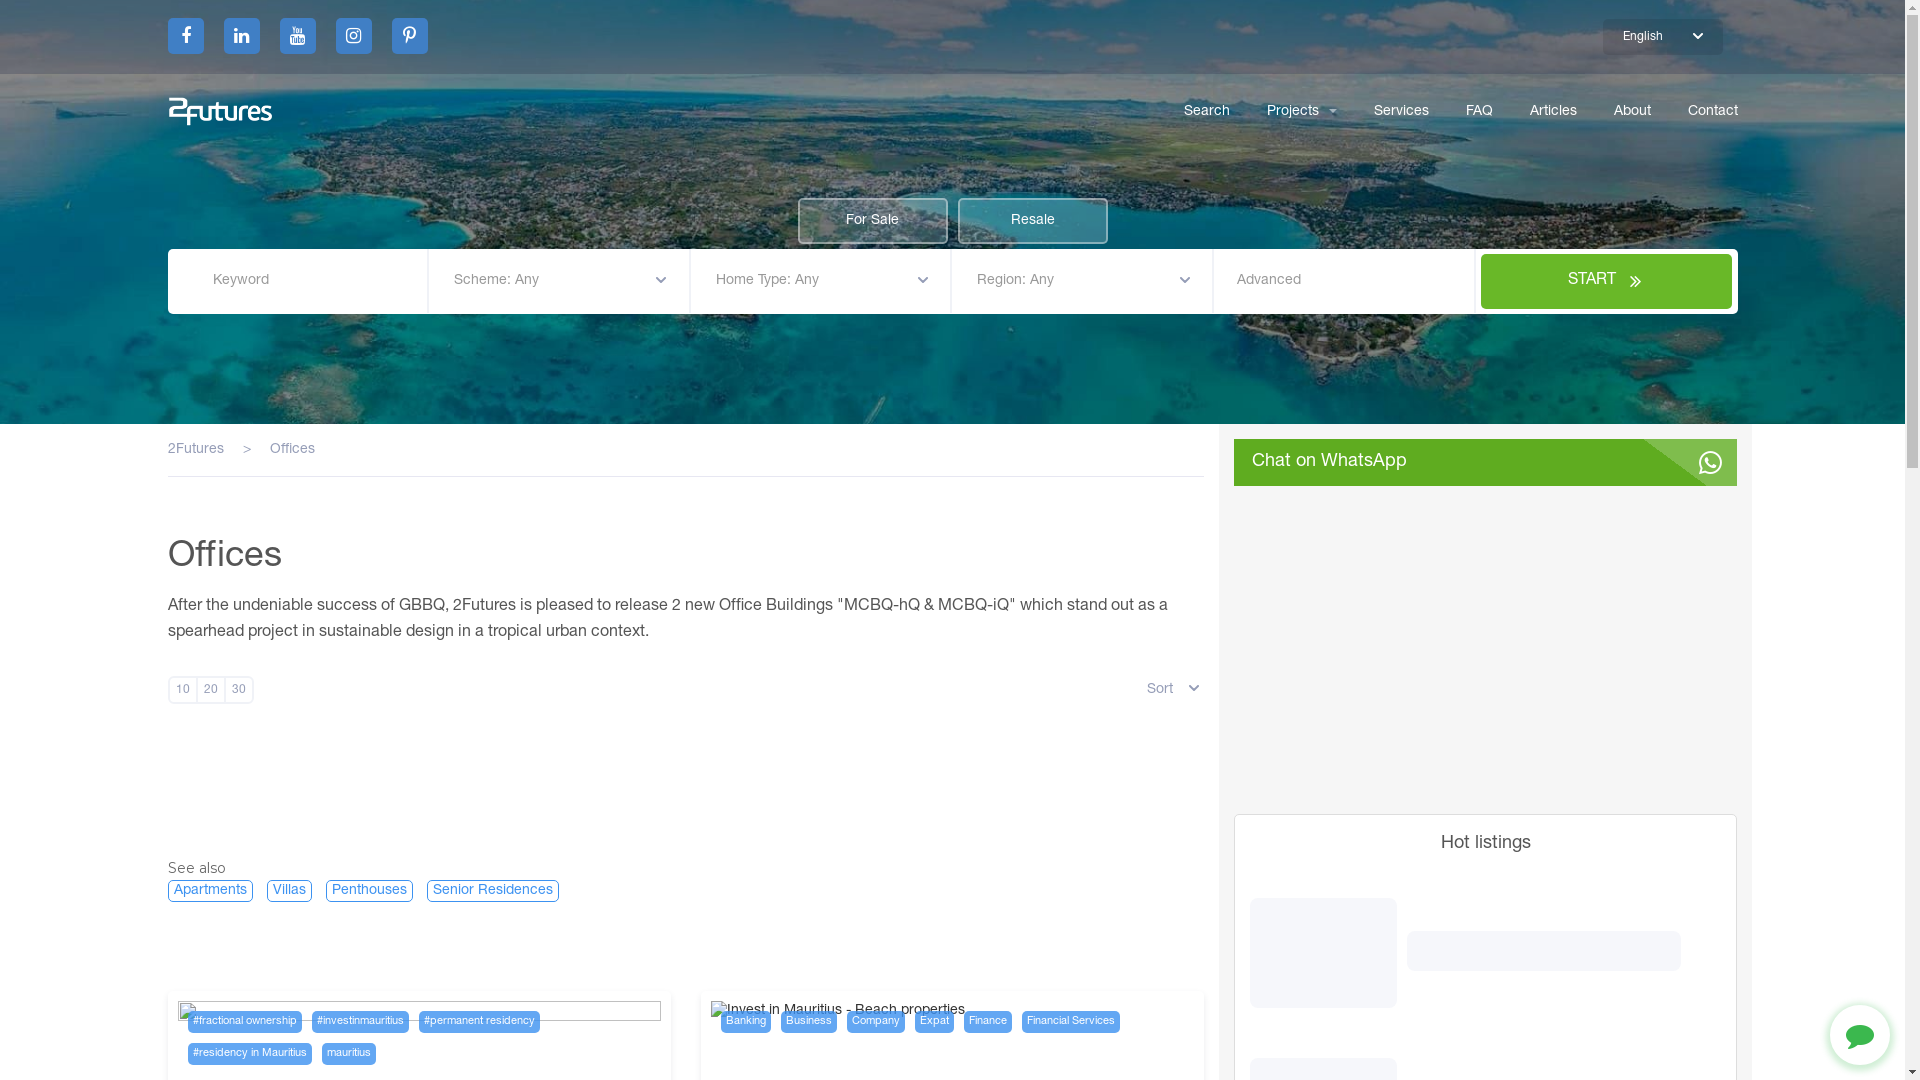  Describe the element at coordinates (988, 1022) in the screenshot. I see `Finance` at that location.